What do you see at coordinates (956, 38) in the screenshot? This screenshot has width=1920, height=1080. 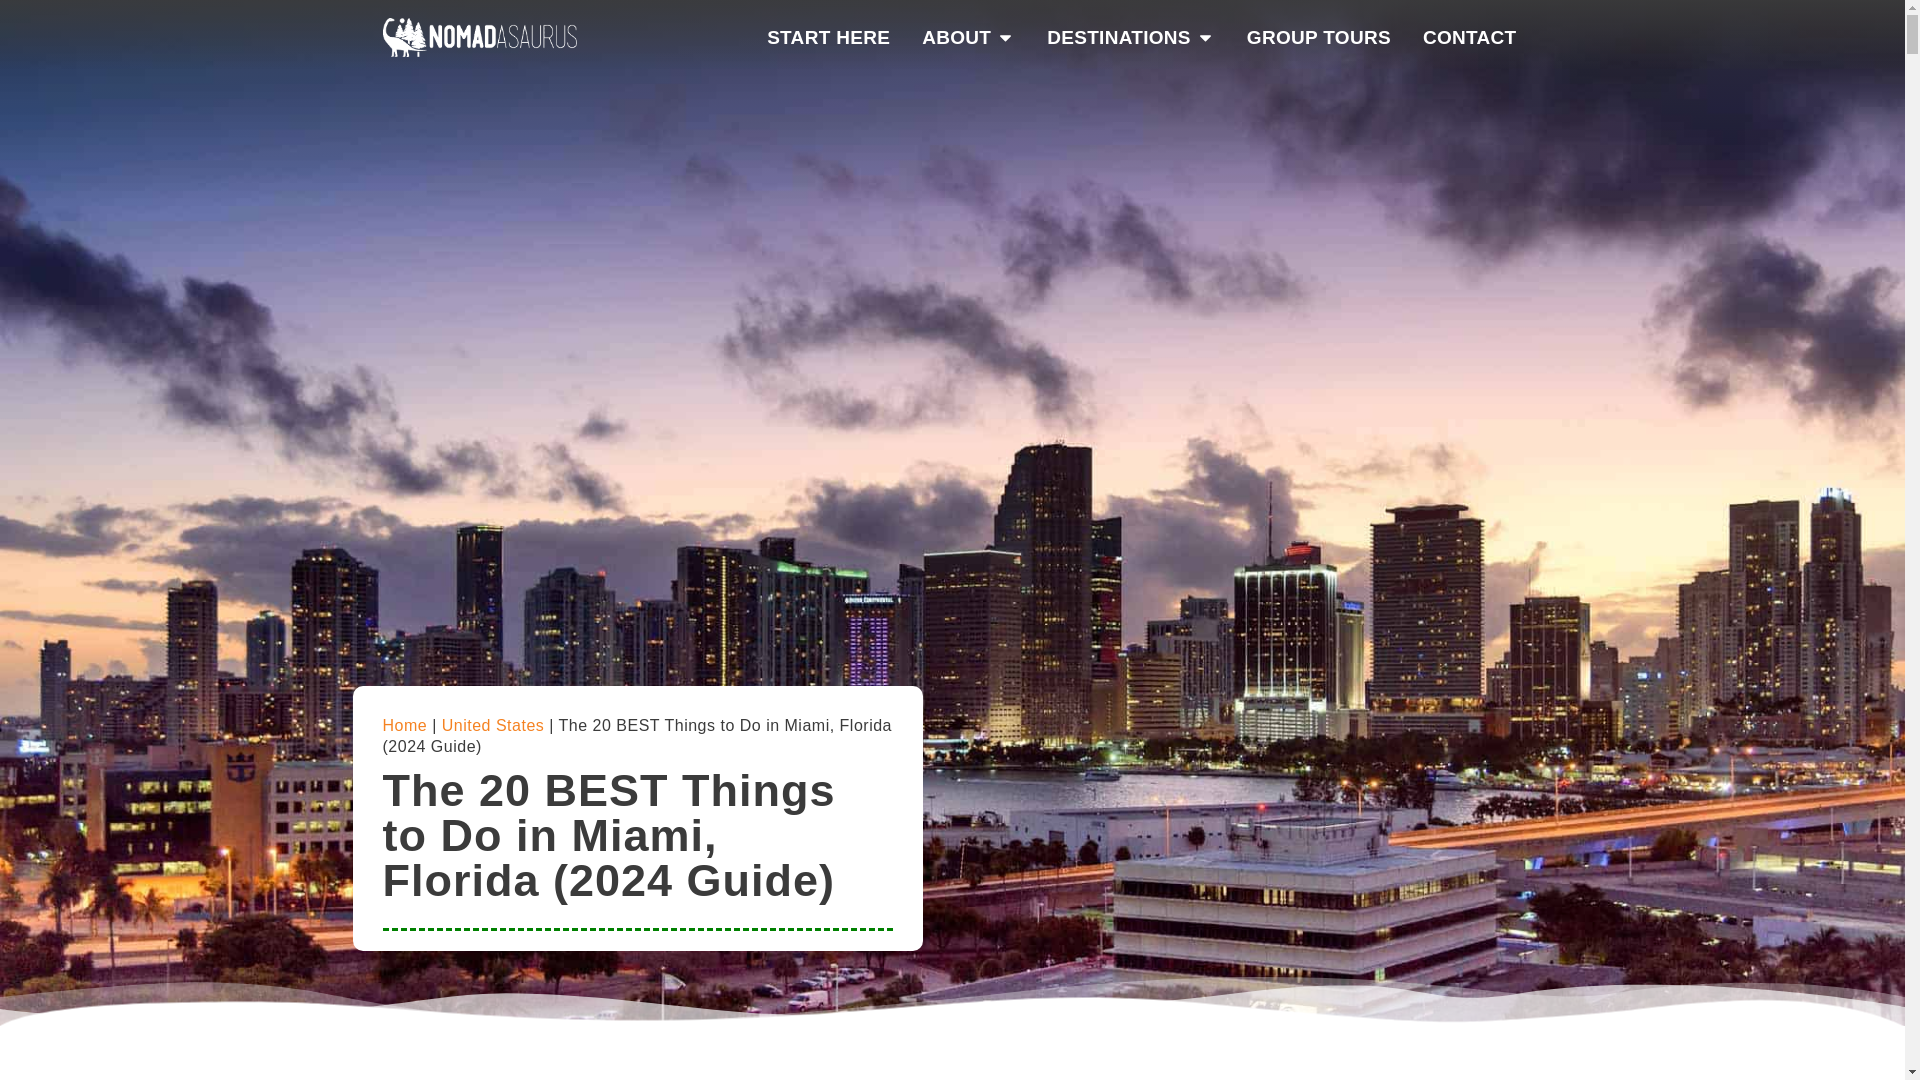 I see `ABOUT` at bounding box center [956, 38].